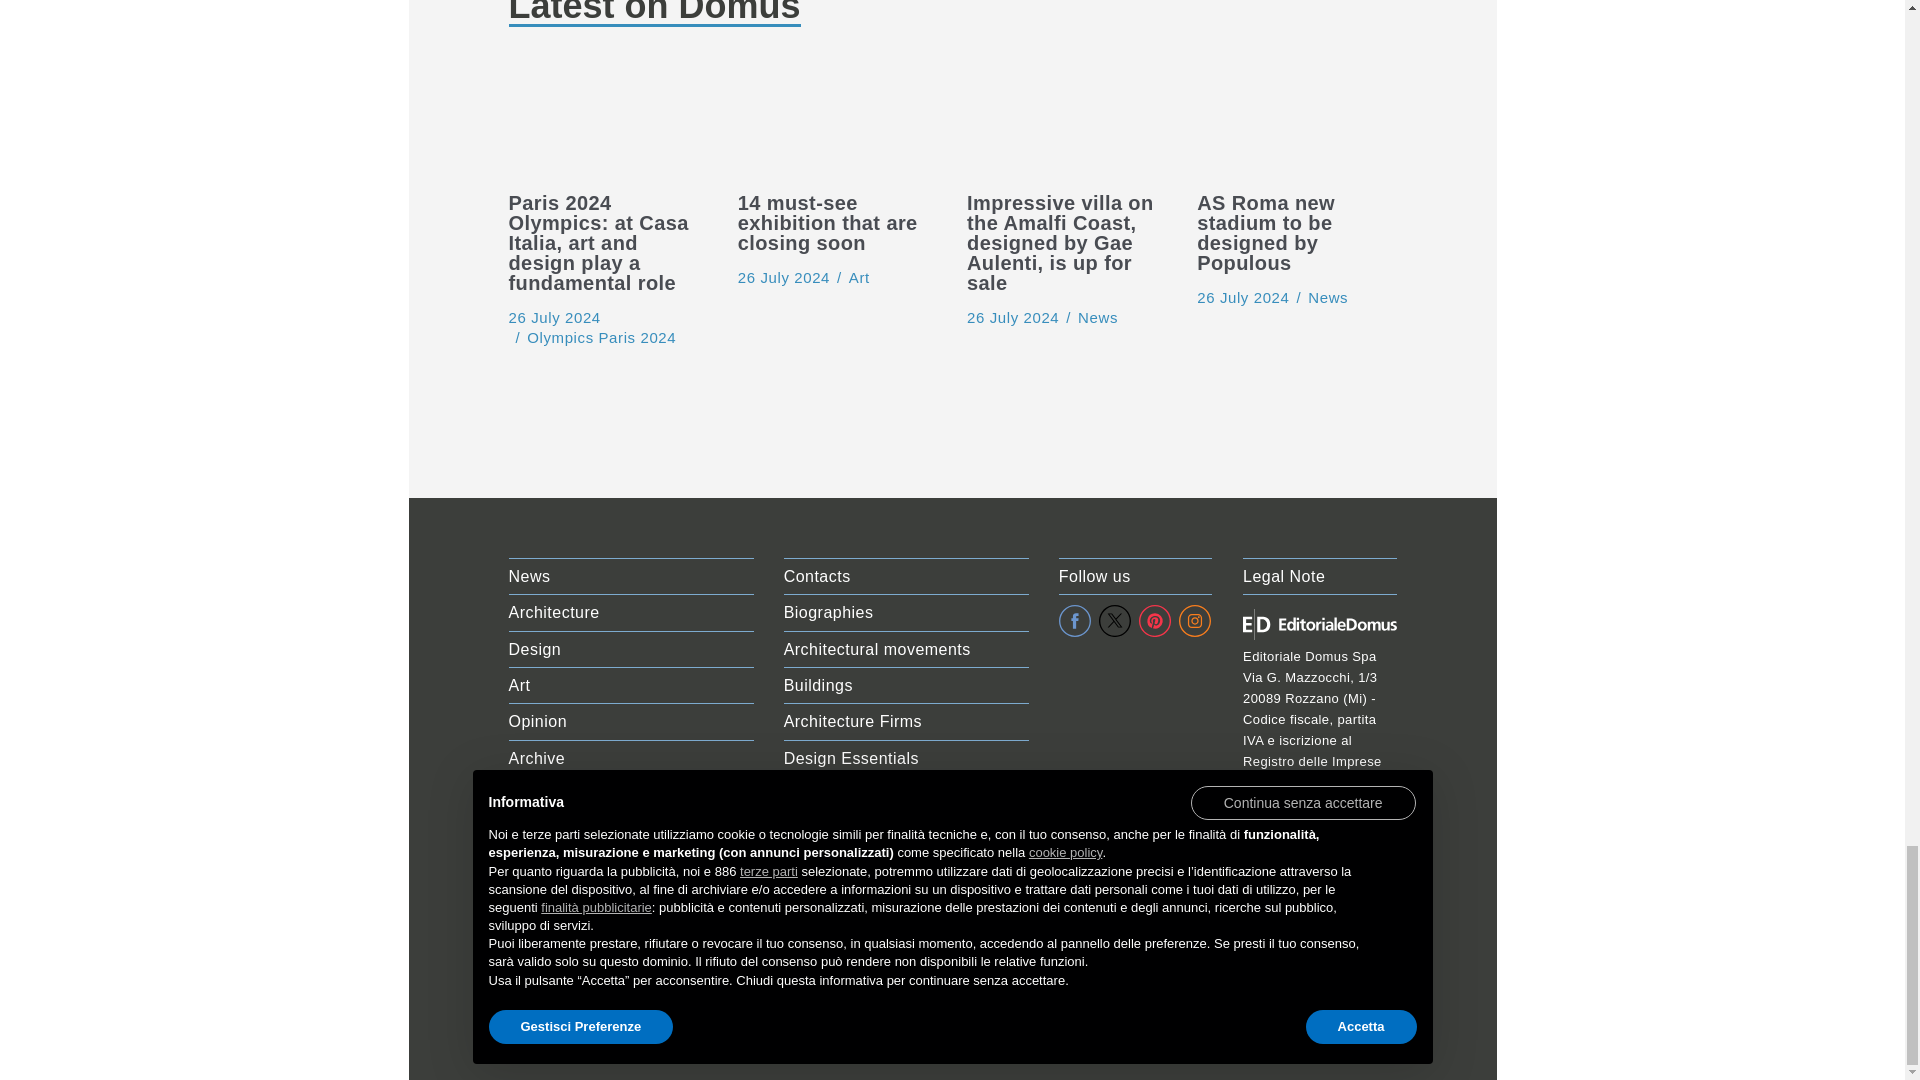  What do you see at coordinates (1296, 120) in the screenshot?
I see `AS Roma new stadium to be designed by Populous` at bounding box center [1296, 120].